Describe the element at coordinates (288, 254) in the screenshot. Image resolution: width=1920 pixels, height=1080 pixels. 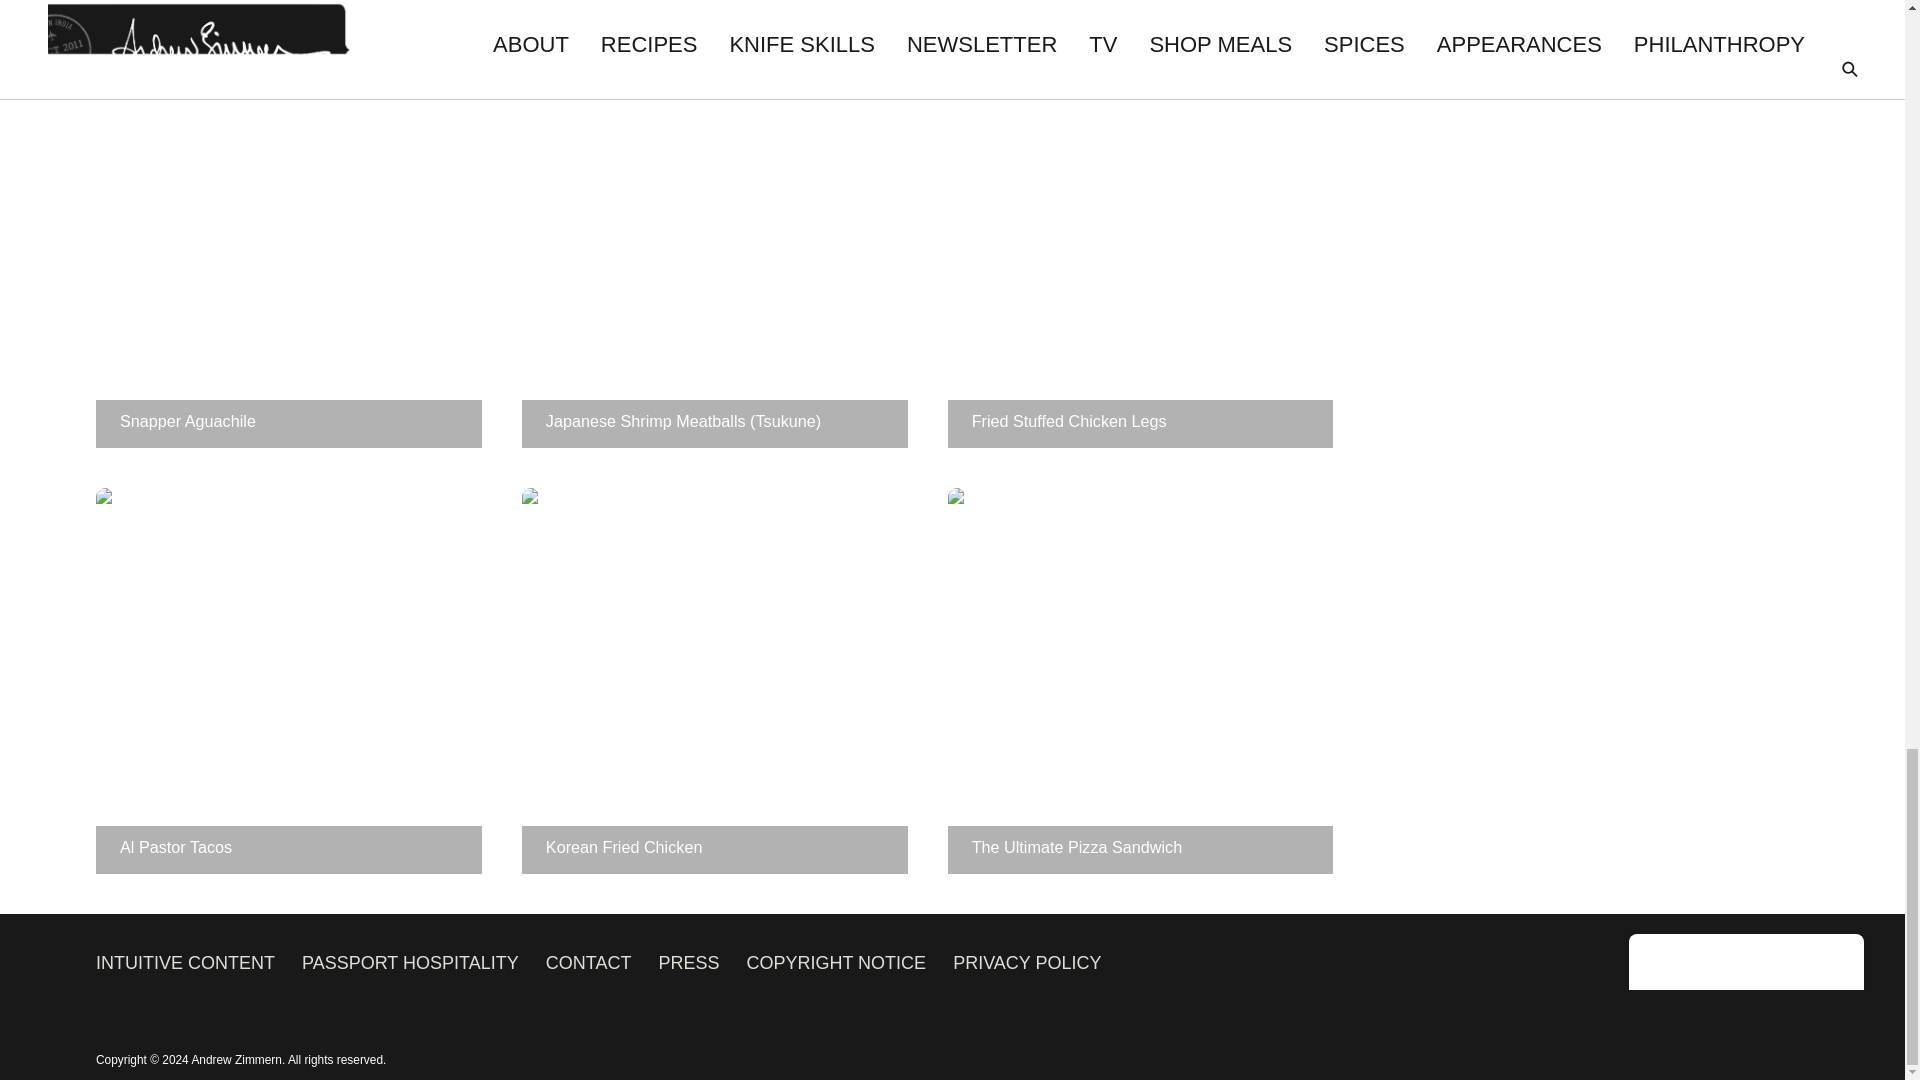
I see `Snapper Aguachile` at that location.